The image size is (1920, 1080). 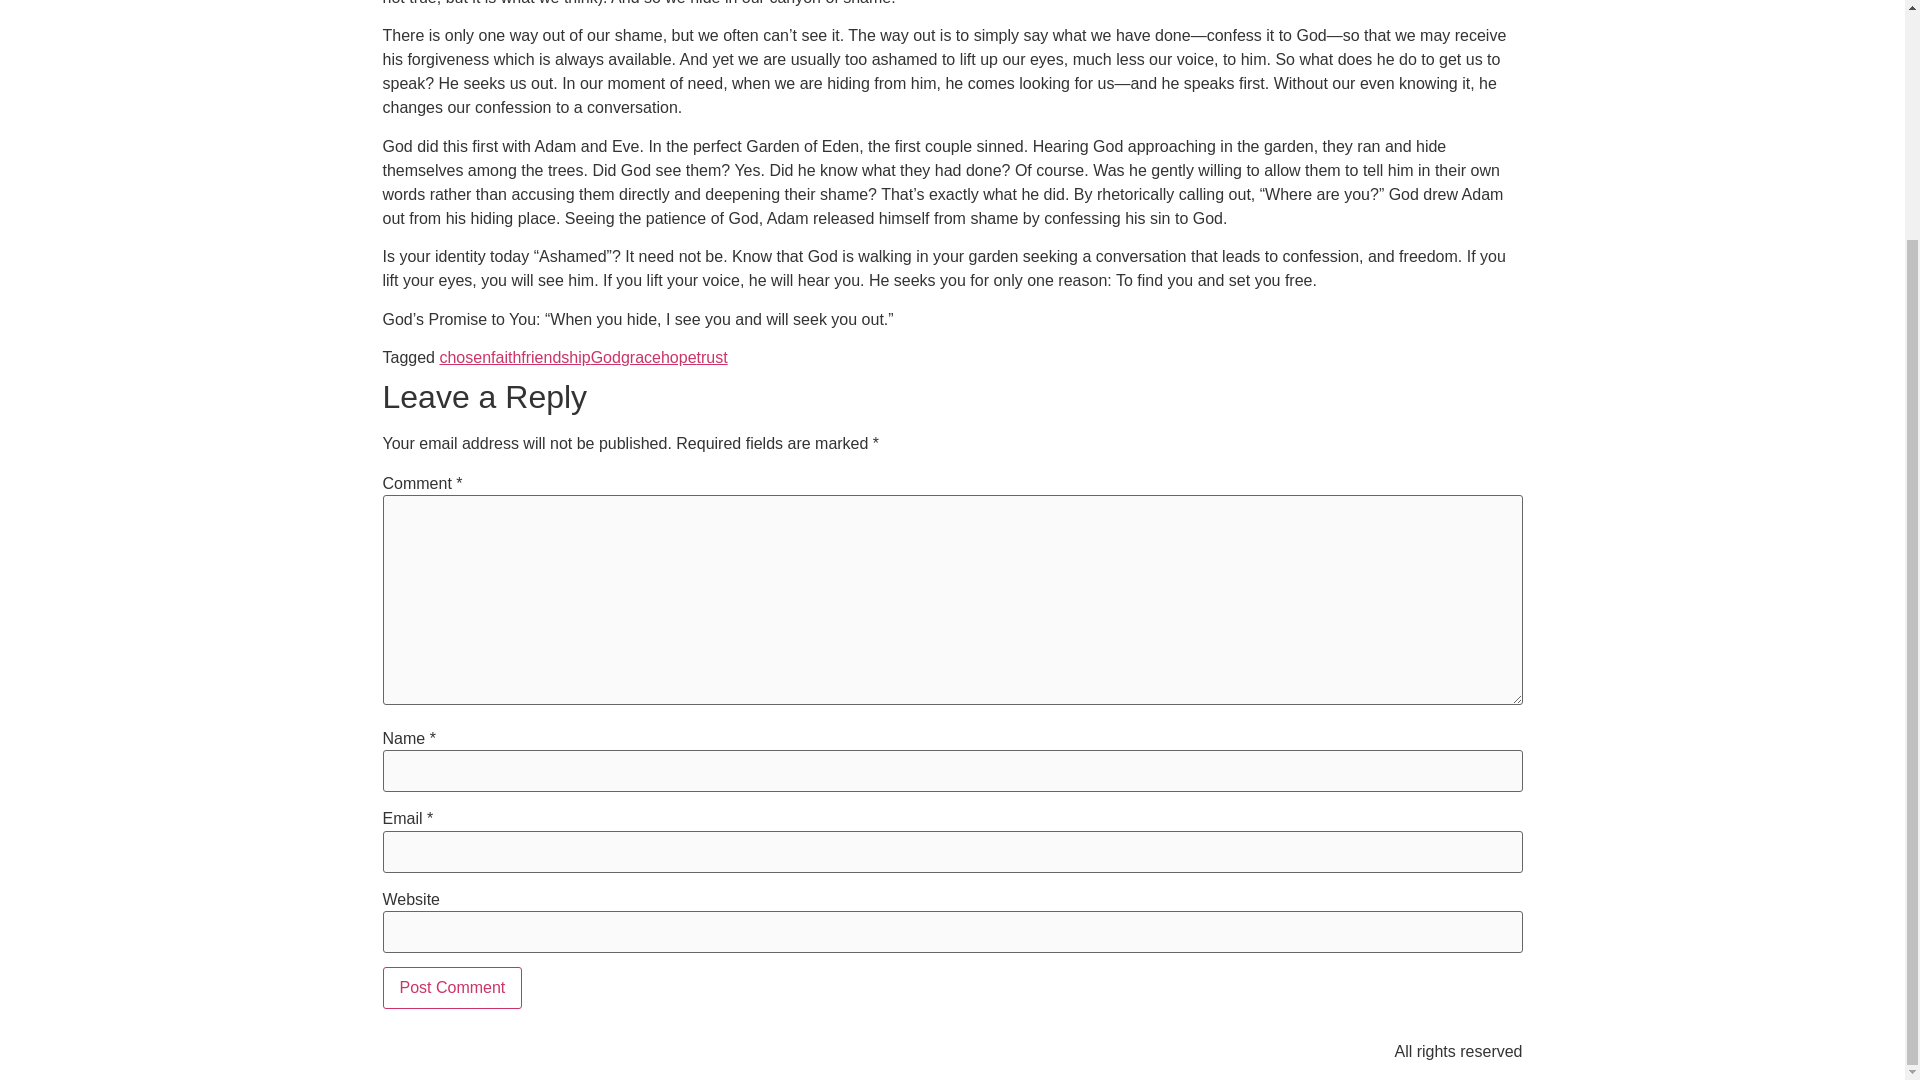 I want to click on friendship, so click(x=554, y=357).